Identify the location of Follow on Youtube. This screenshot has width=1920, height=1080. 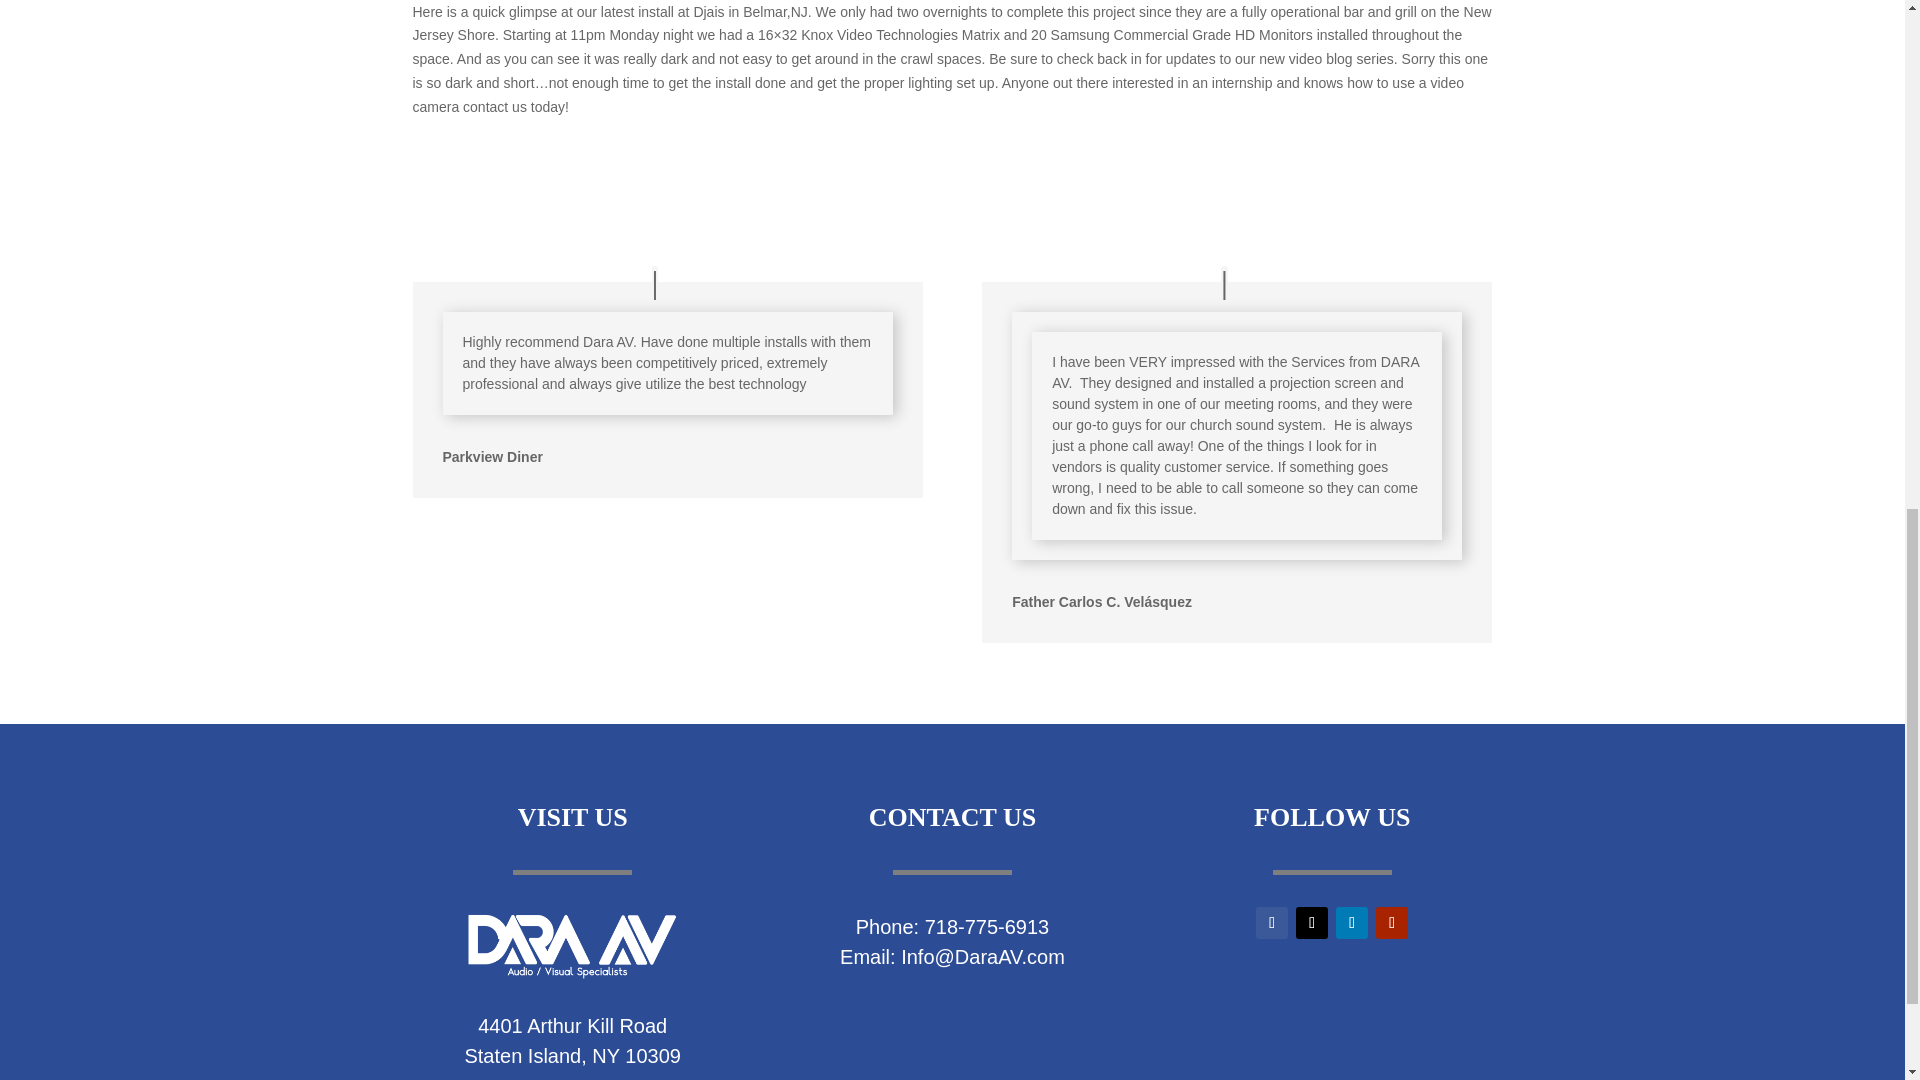
(1392, 922).